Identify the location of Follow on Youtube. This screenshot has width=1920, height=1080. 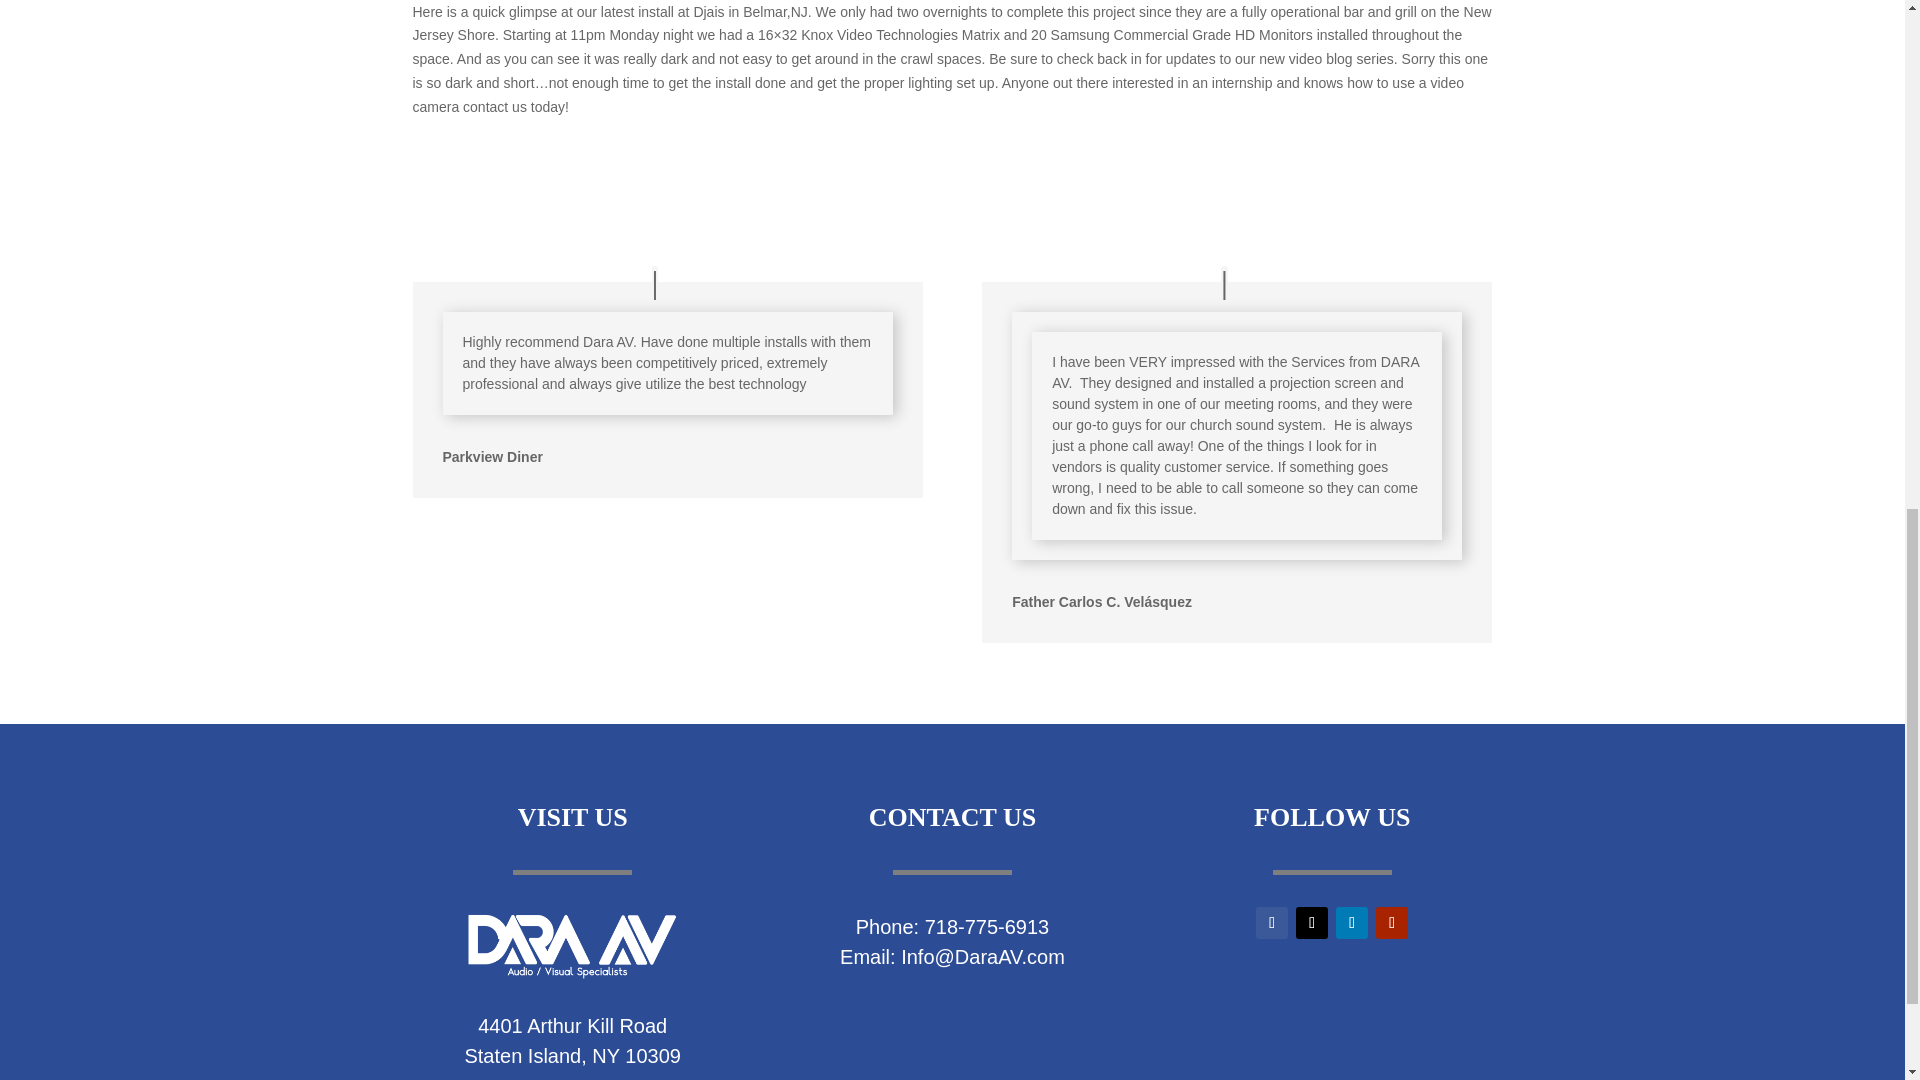
(1392, 922).